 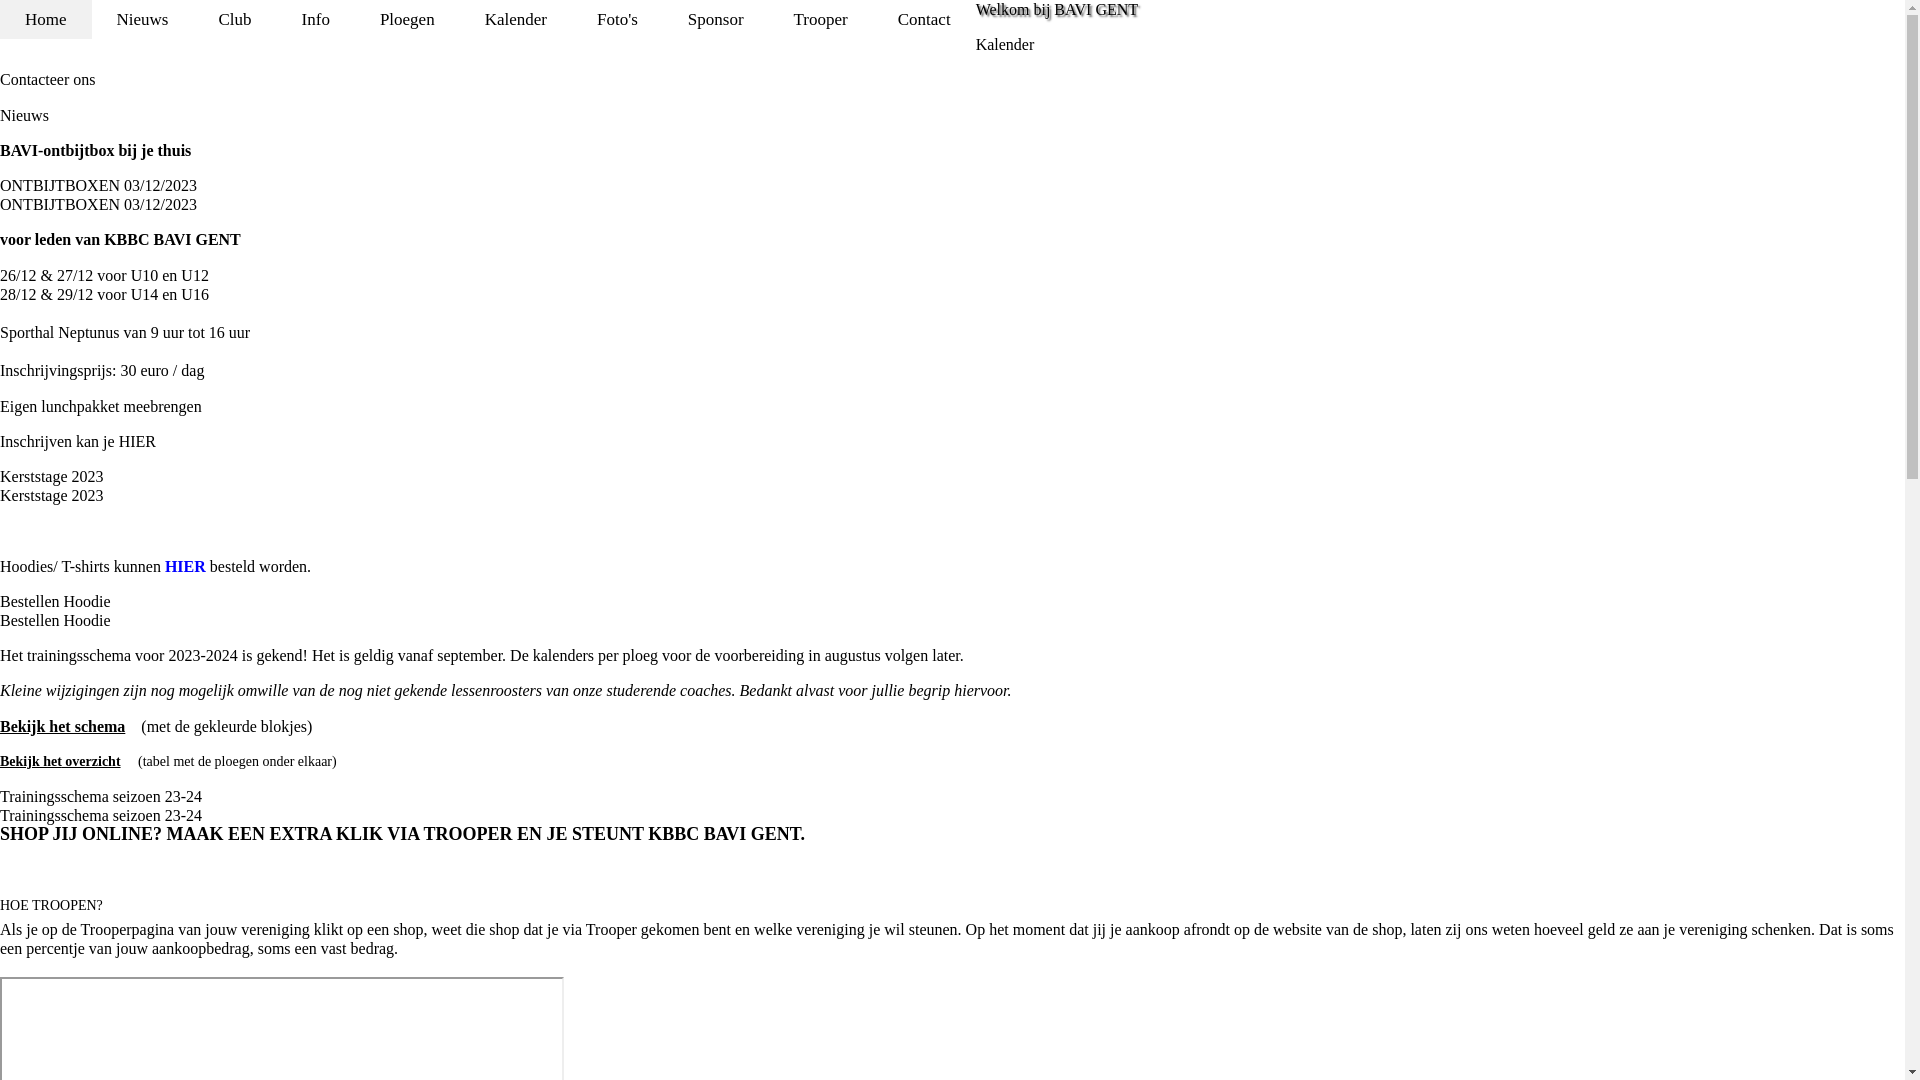 I want to click on Kerststage 2023, so click(x=52, y=476).